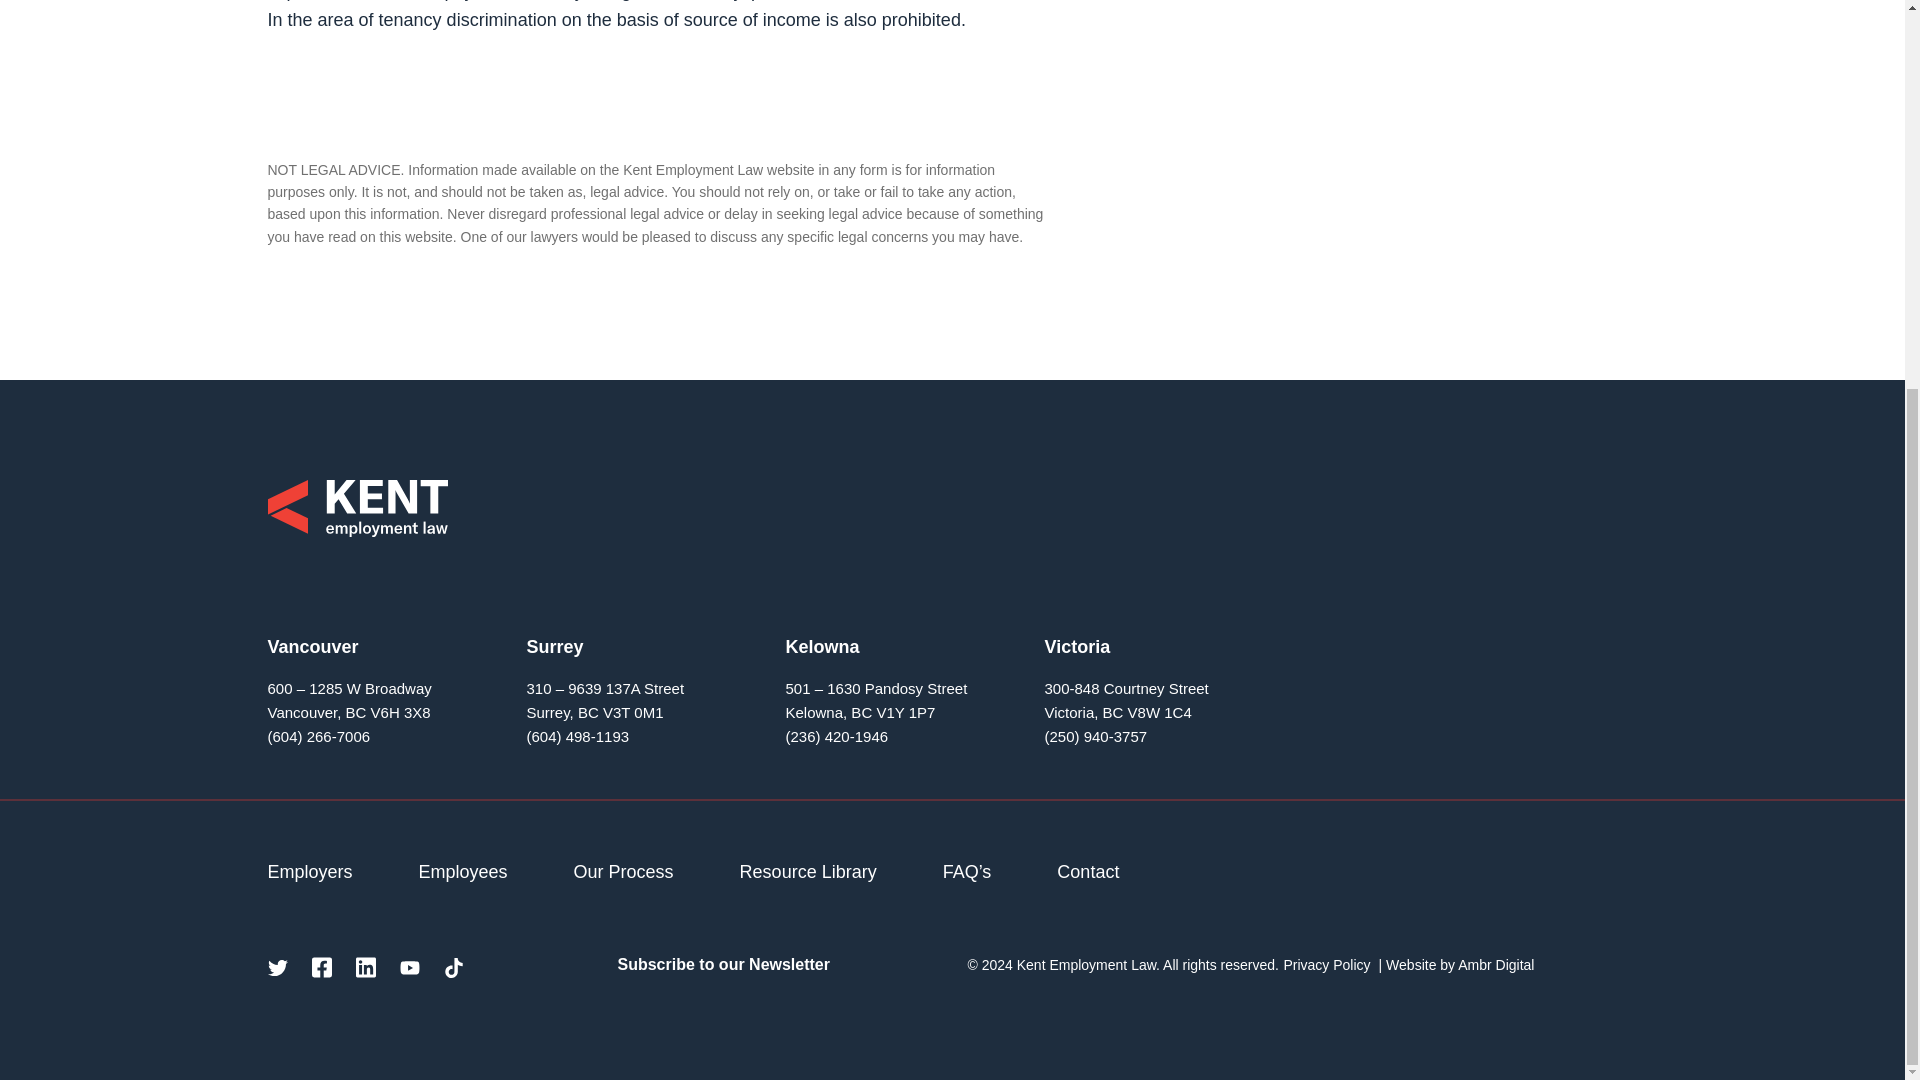 Image resolution: width=1920 pixels, height=1080 pixels. Describe the element at coordinates (822, 646) in the screenshot. I see `Kelowna` at that location.